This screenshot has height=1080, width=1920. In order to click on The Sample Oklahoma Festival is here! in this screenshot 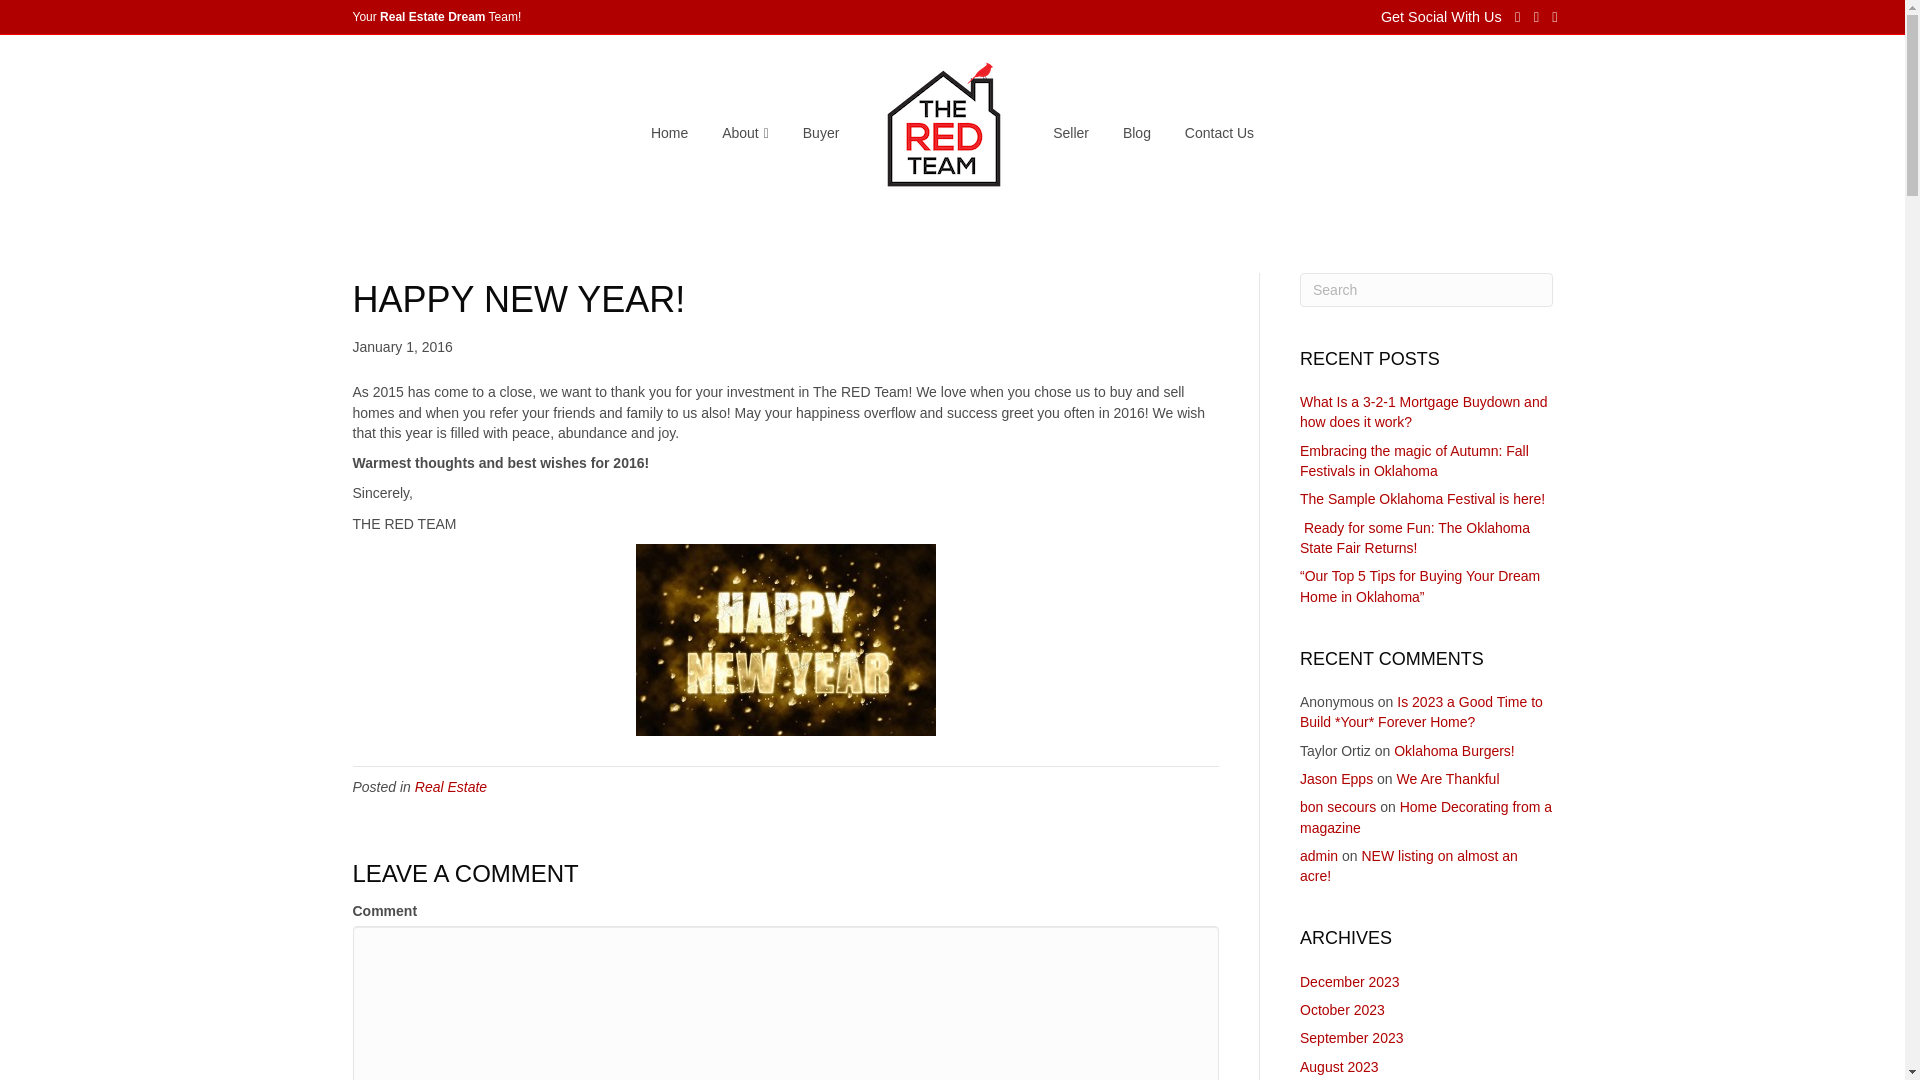, I will do `click(1422, 498)`.